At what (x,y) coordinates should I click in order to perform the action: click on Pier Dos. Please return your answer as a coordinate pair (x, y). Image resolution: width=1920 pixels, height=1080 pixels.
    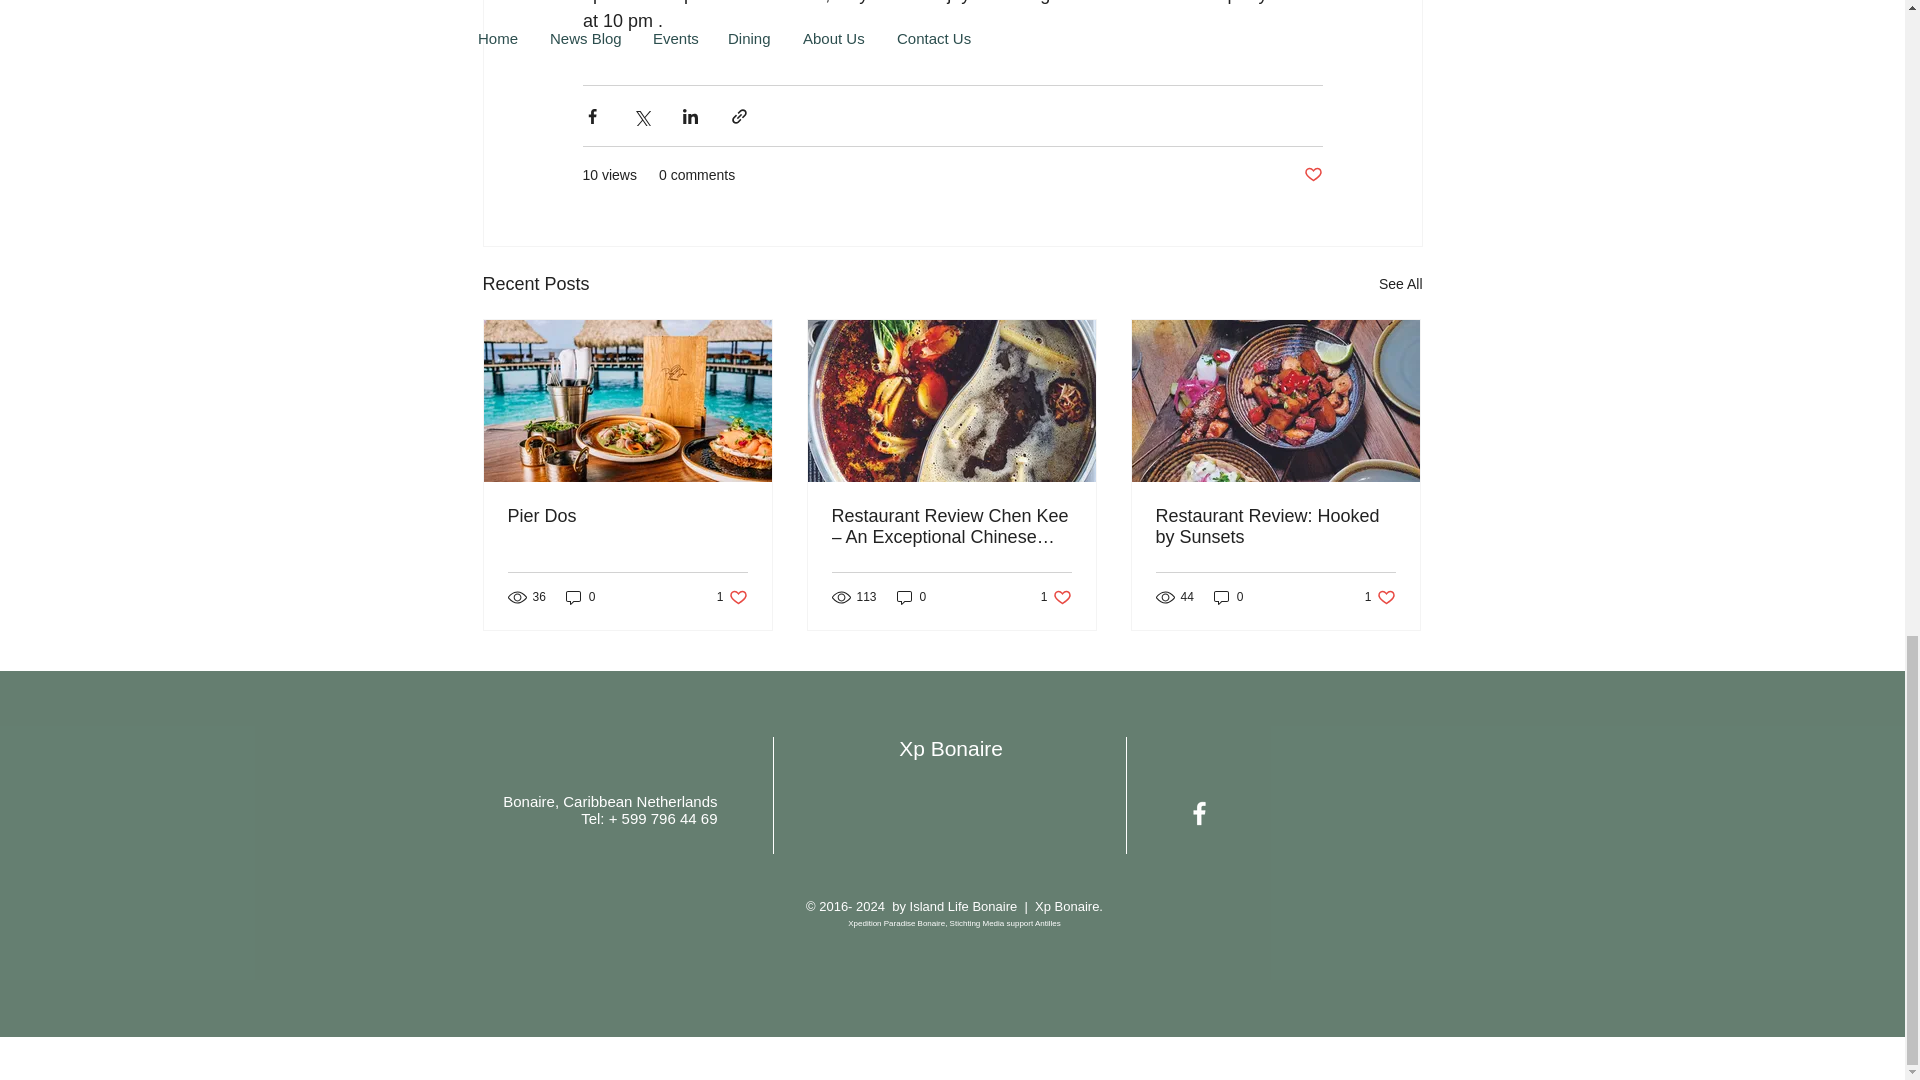
    Looking at the image, I should click on (1380, 596).